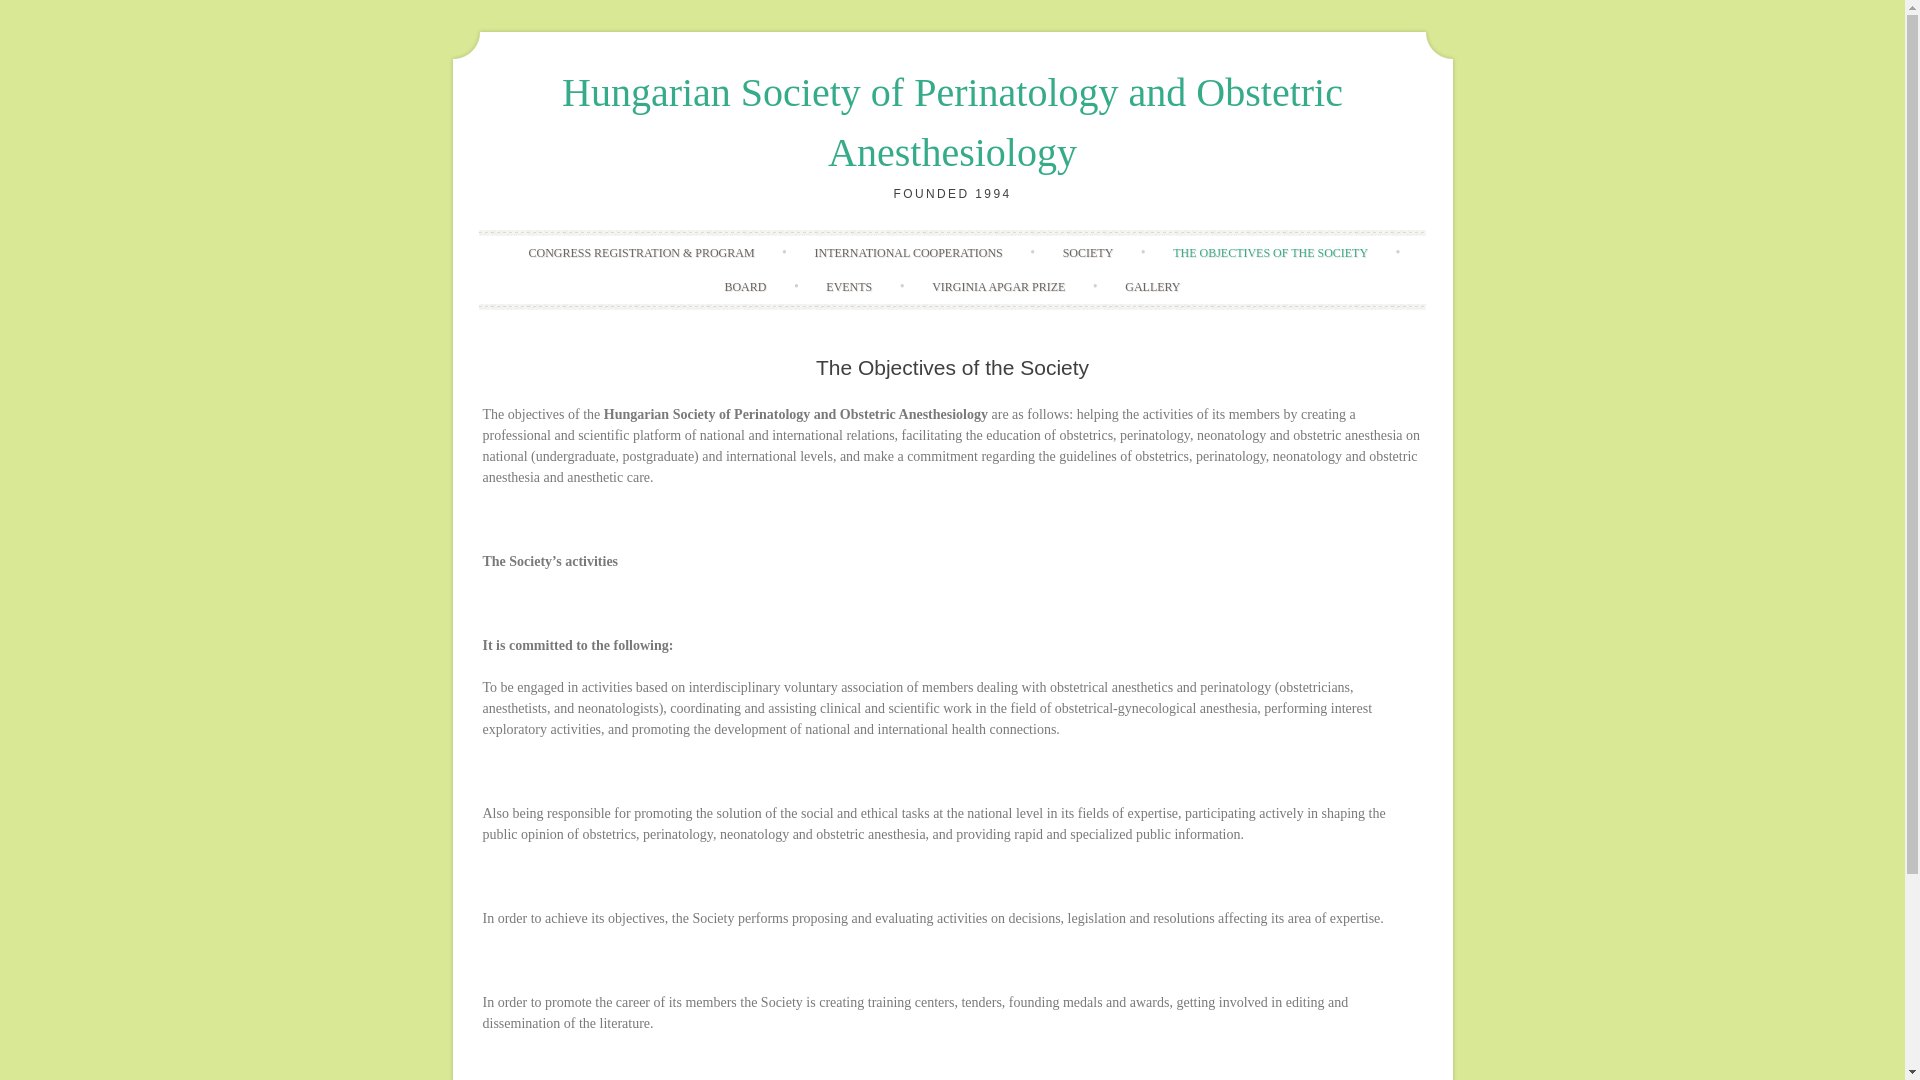 The image size is (1920, 1080). Describe the element at coordinates (849, 286) in the screenshot. I see `EVENTS` at that location.